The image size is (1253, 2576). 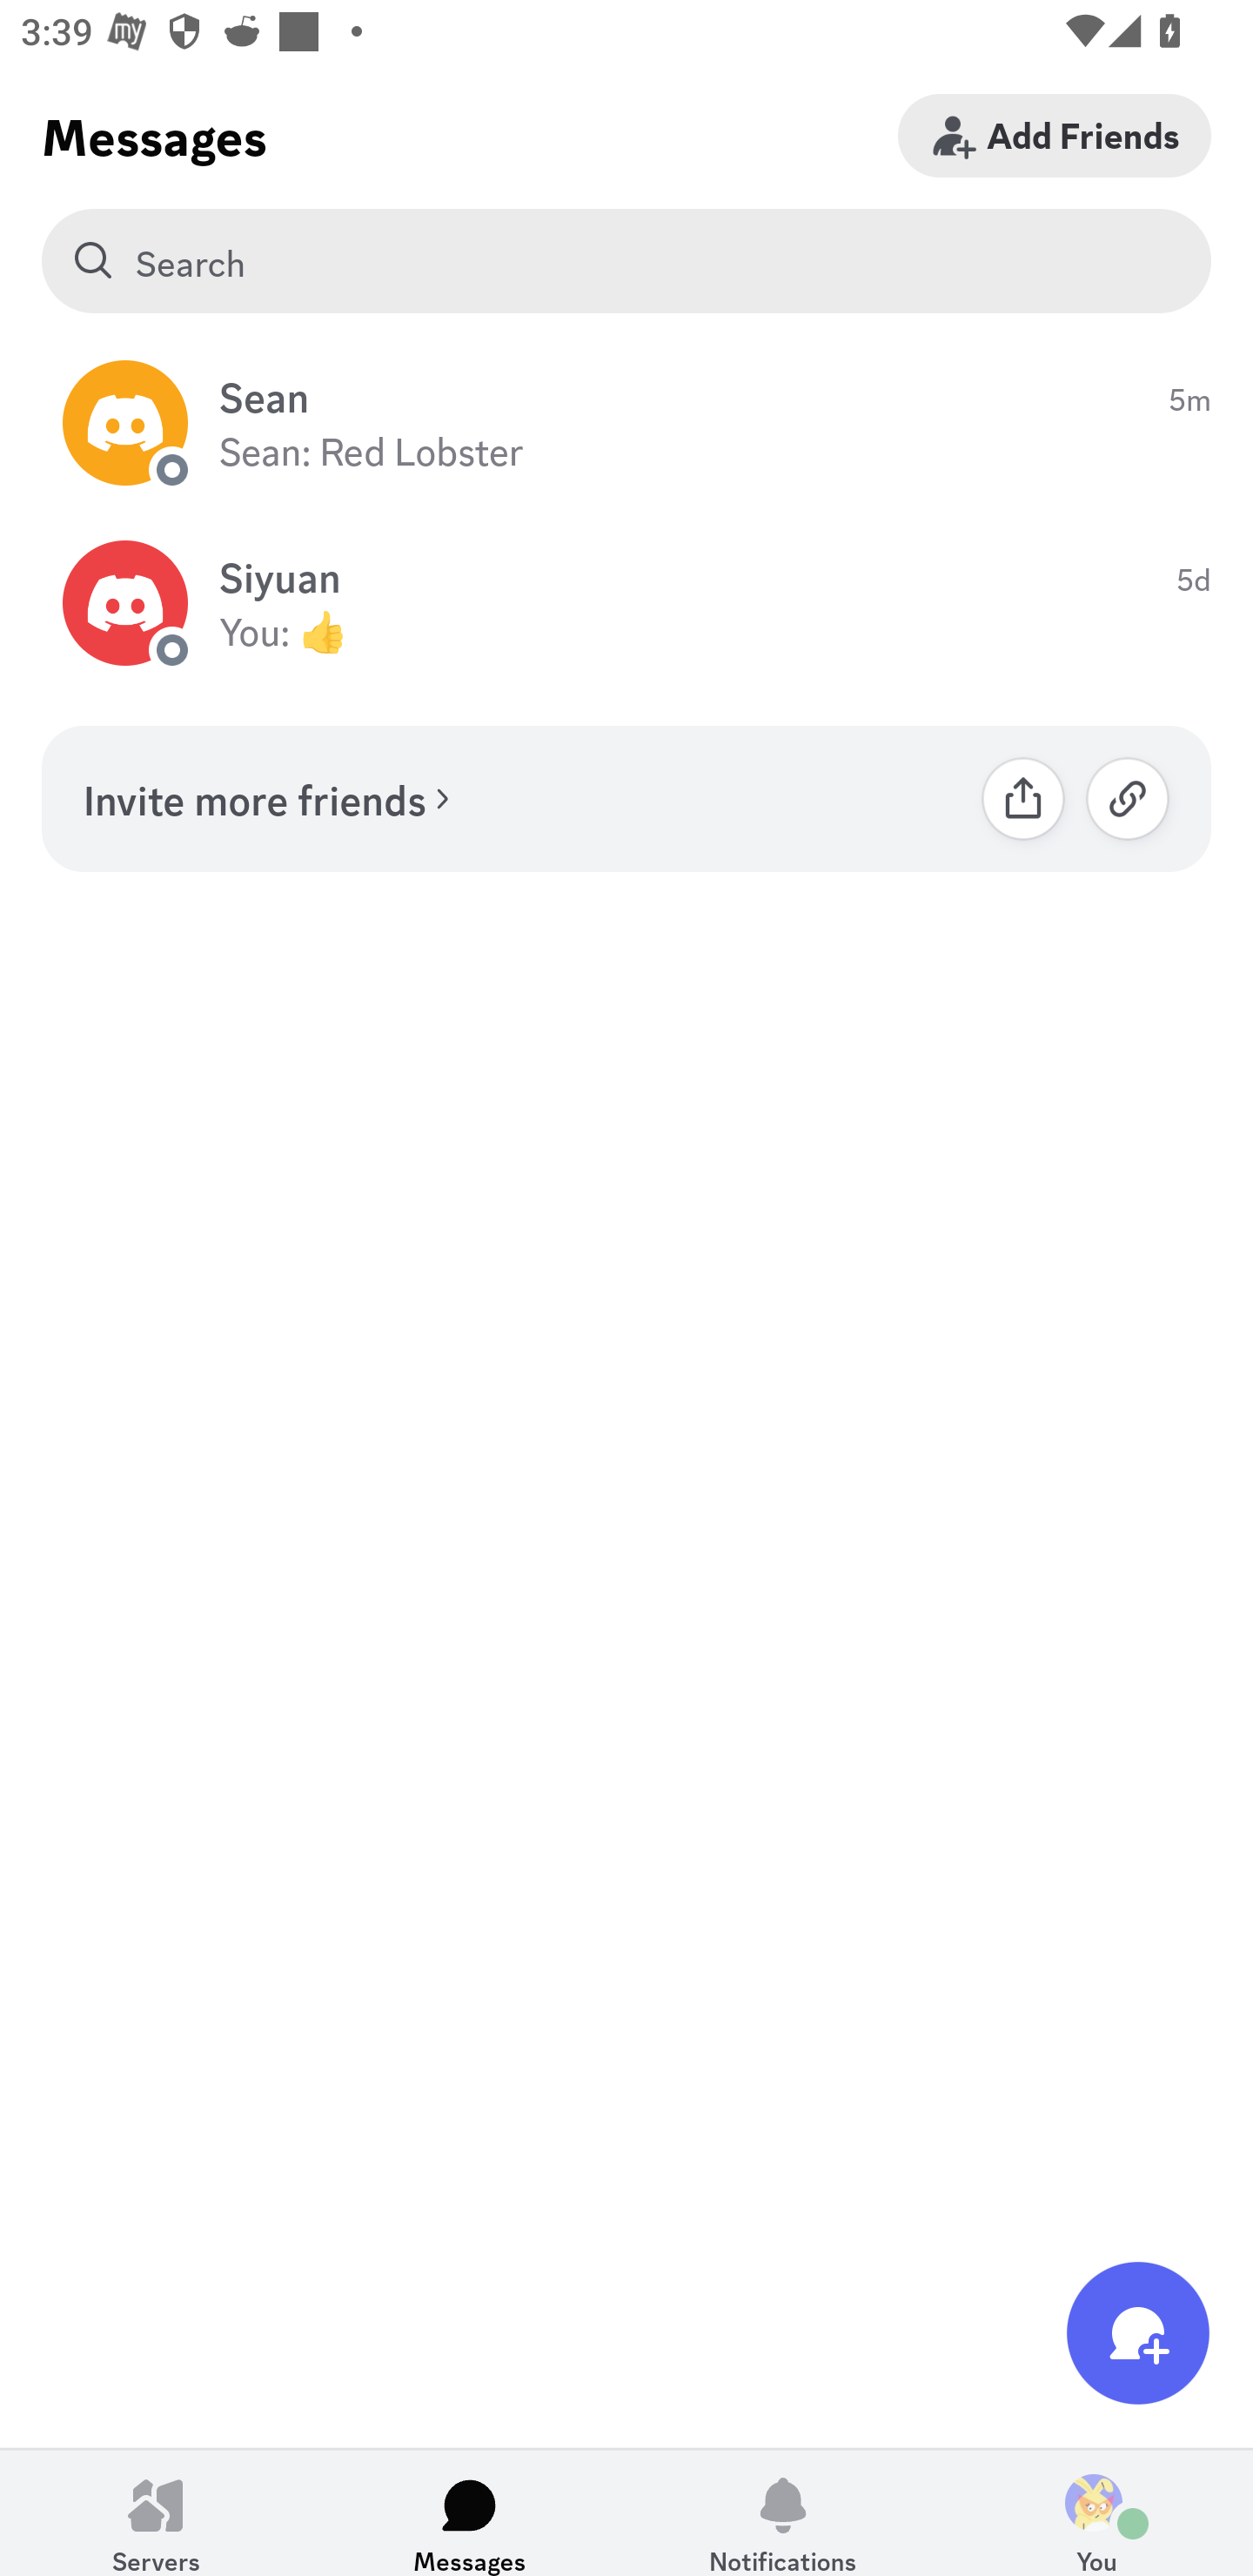 I want to click on Messages, so click(x=470, y=2512).